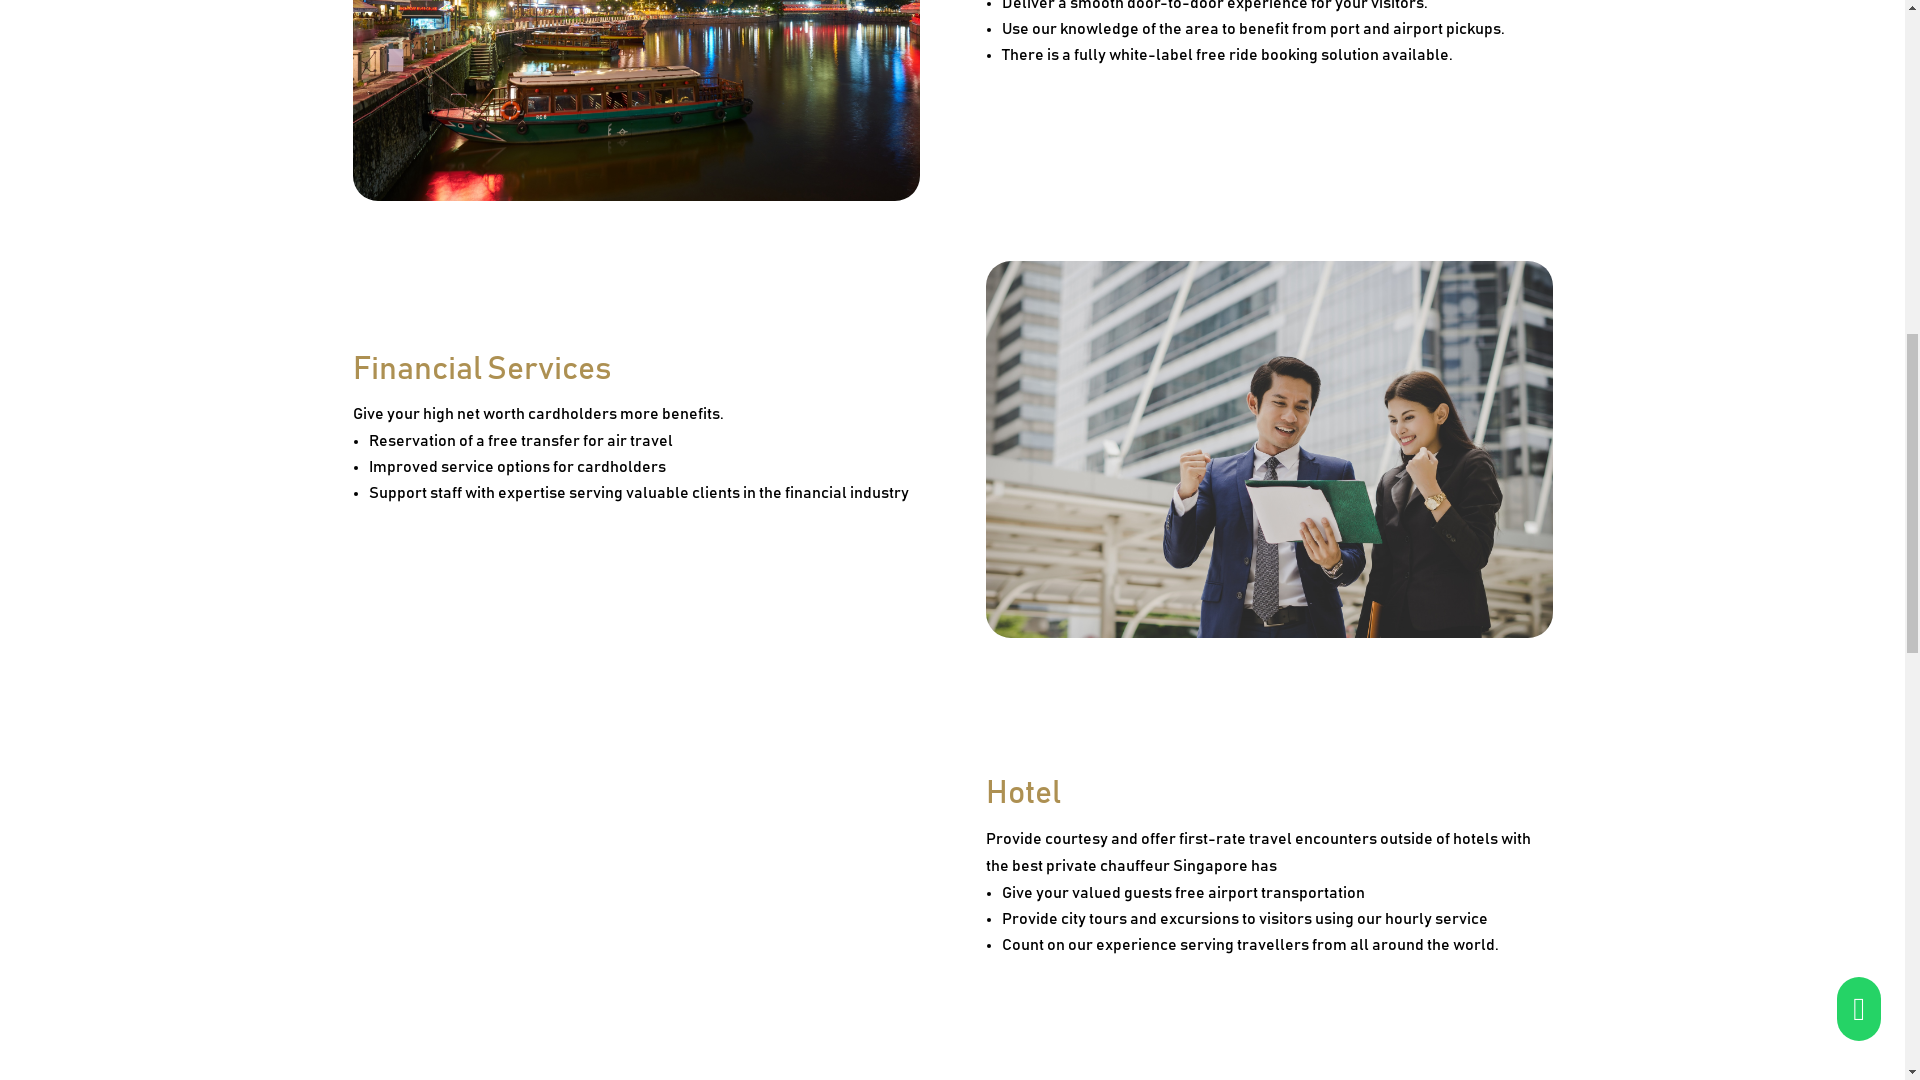 This screenshot has height=1080, width=1920. What do you see at coordinates (1270, 450) in the screenshot?
I see `business-colleague-talking-viewing-documents-outdoor` at bounding box center [1270, 450].